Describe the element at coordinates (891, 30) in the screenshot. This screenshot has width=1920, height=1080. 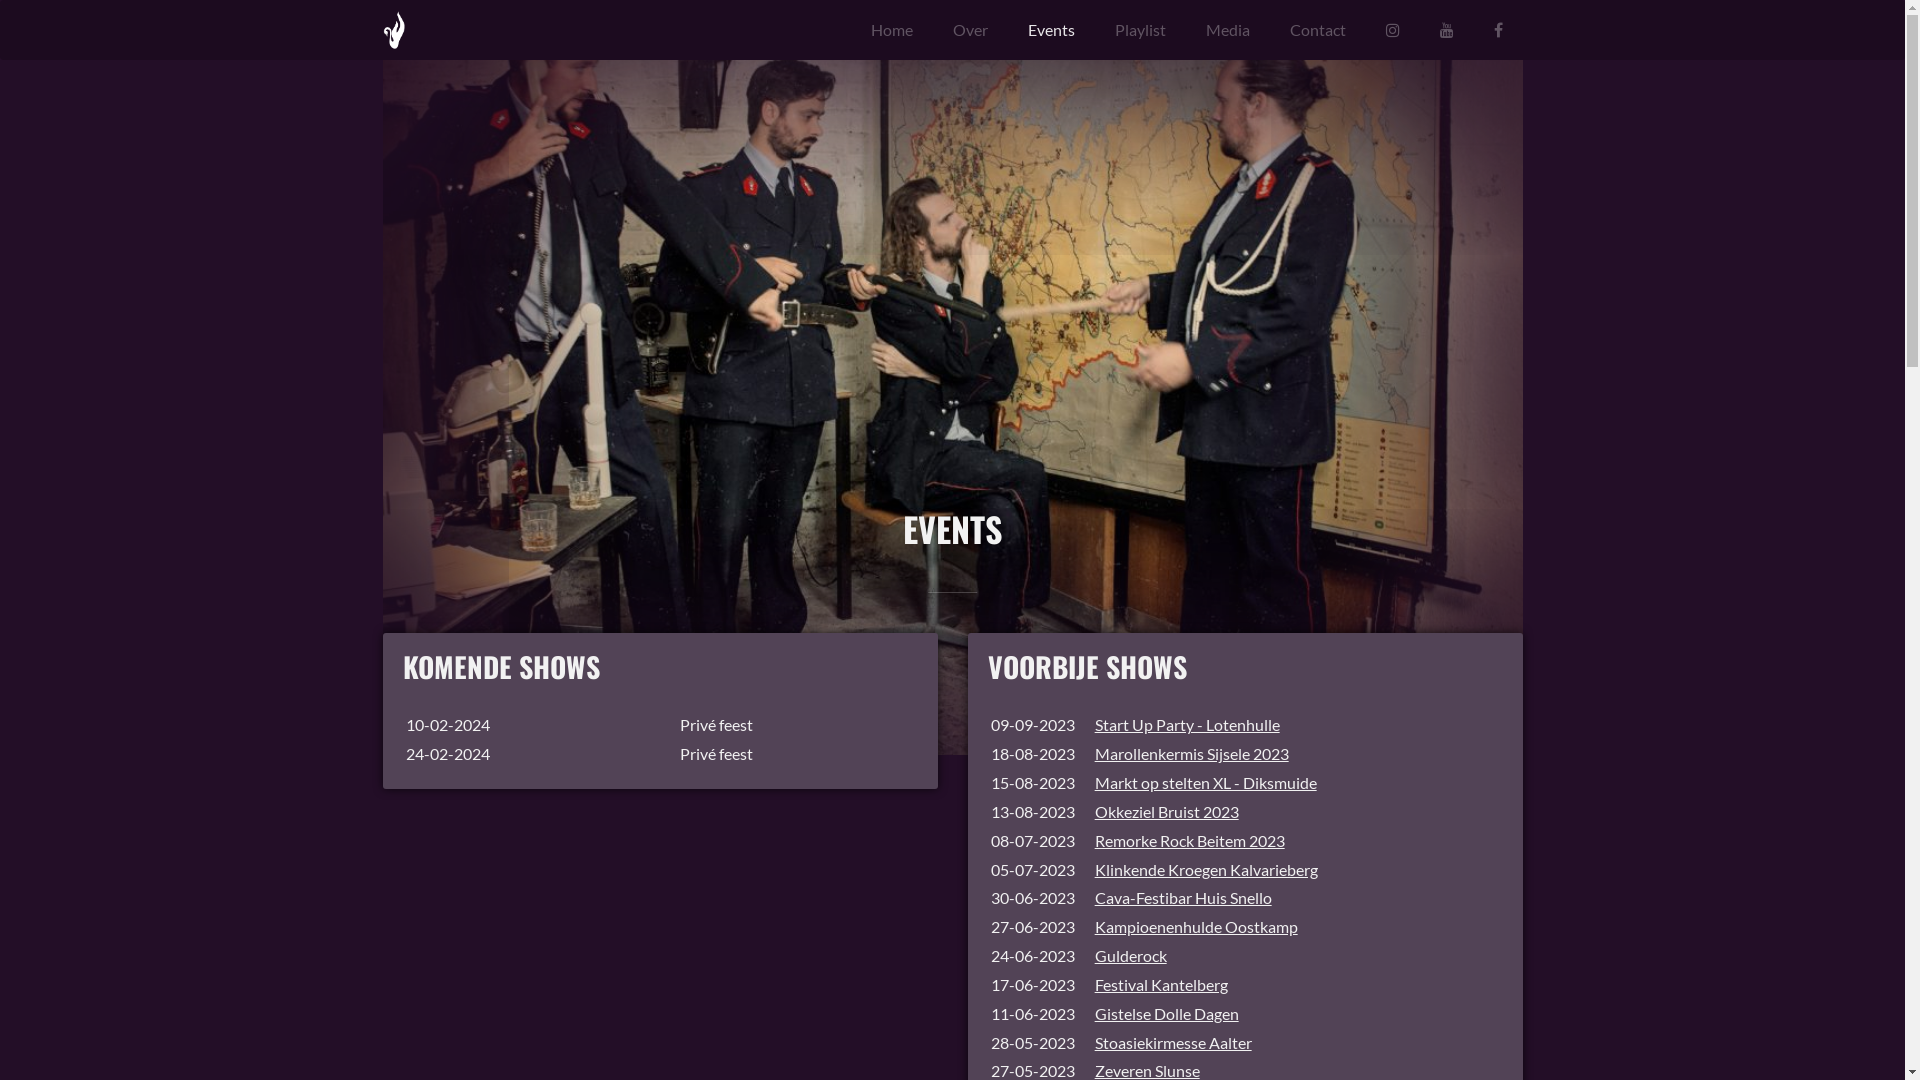
I see `Home` at that location.